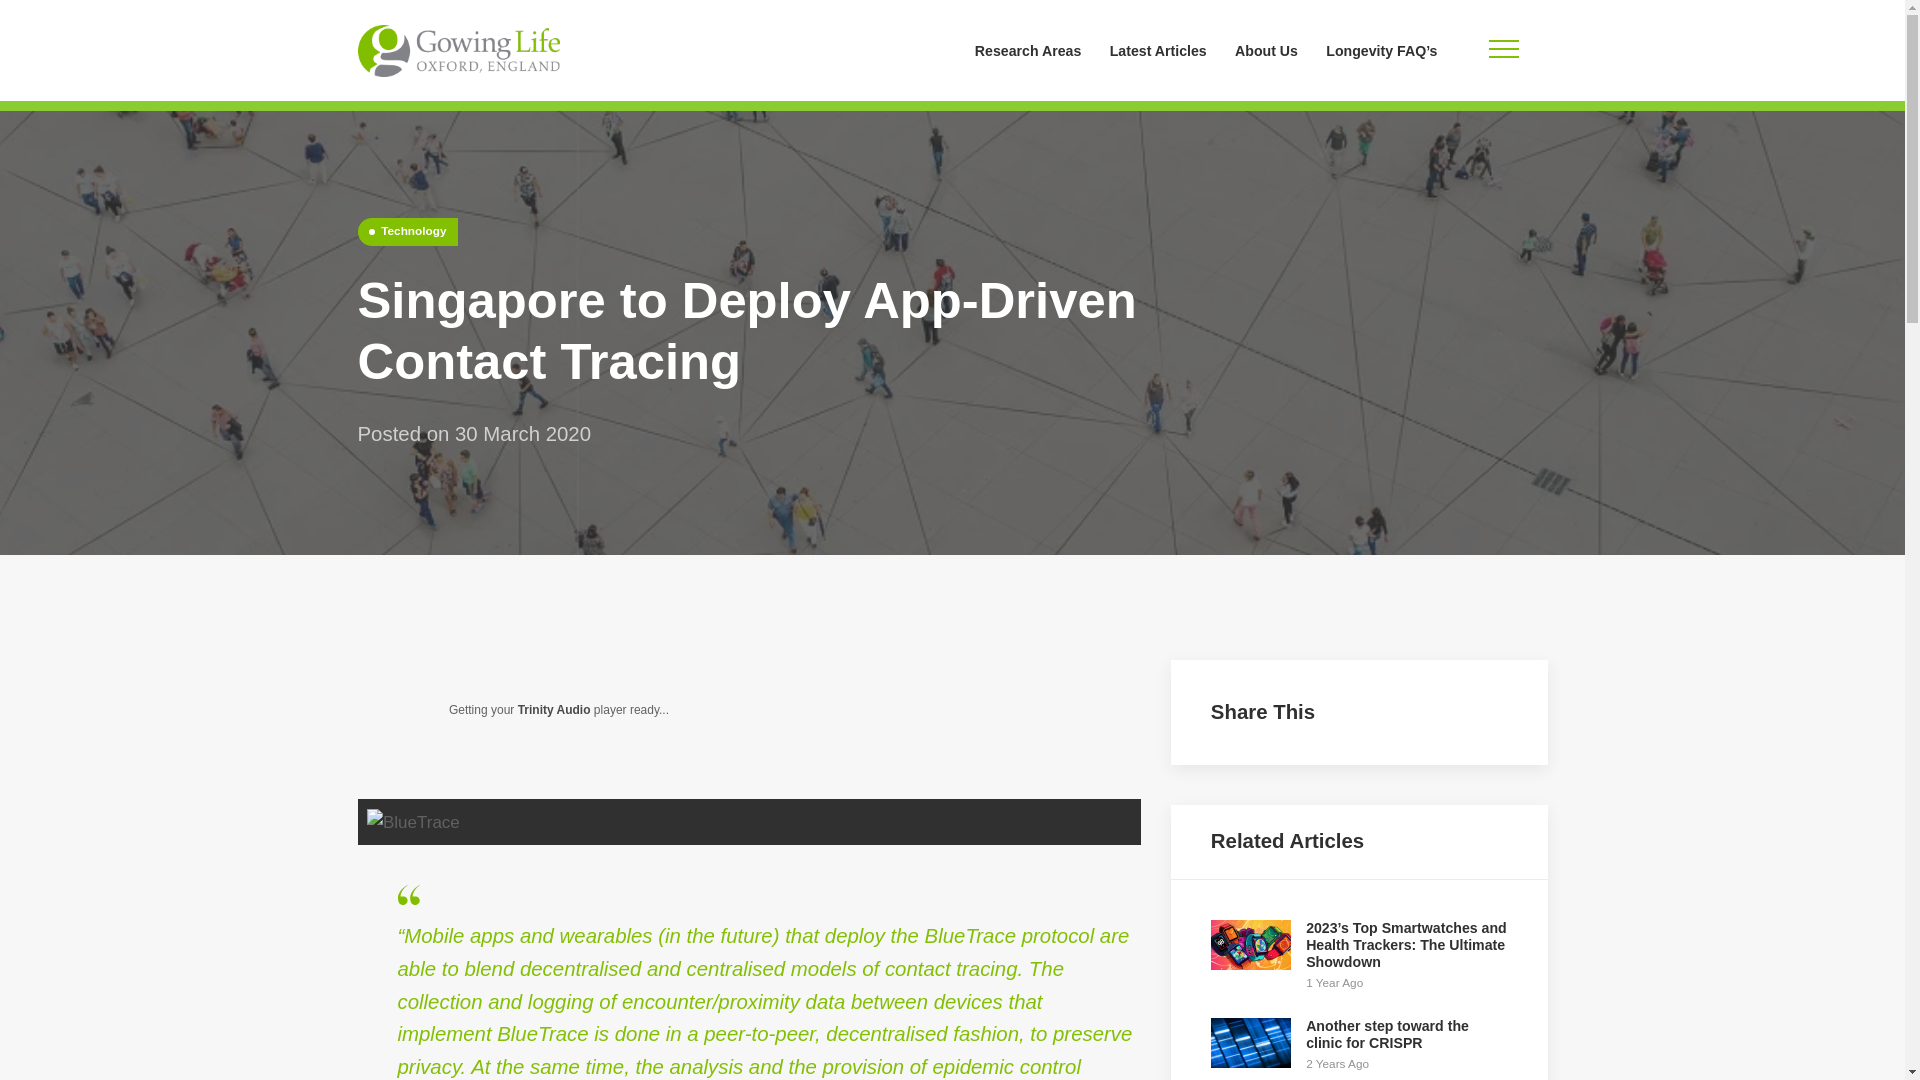  Describe the element at coordinates (554, 710) in the screenshot. I see `Trinity Audio` at that location.